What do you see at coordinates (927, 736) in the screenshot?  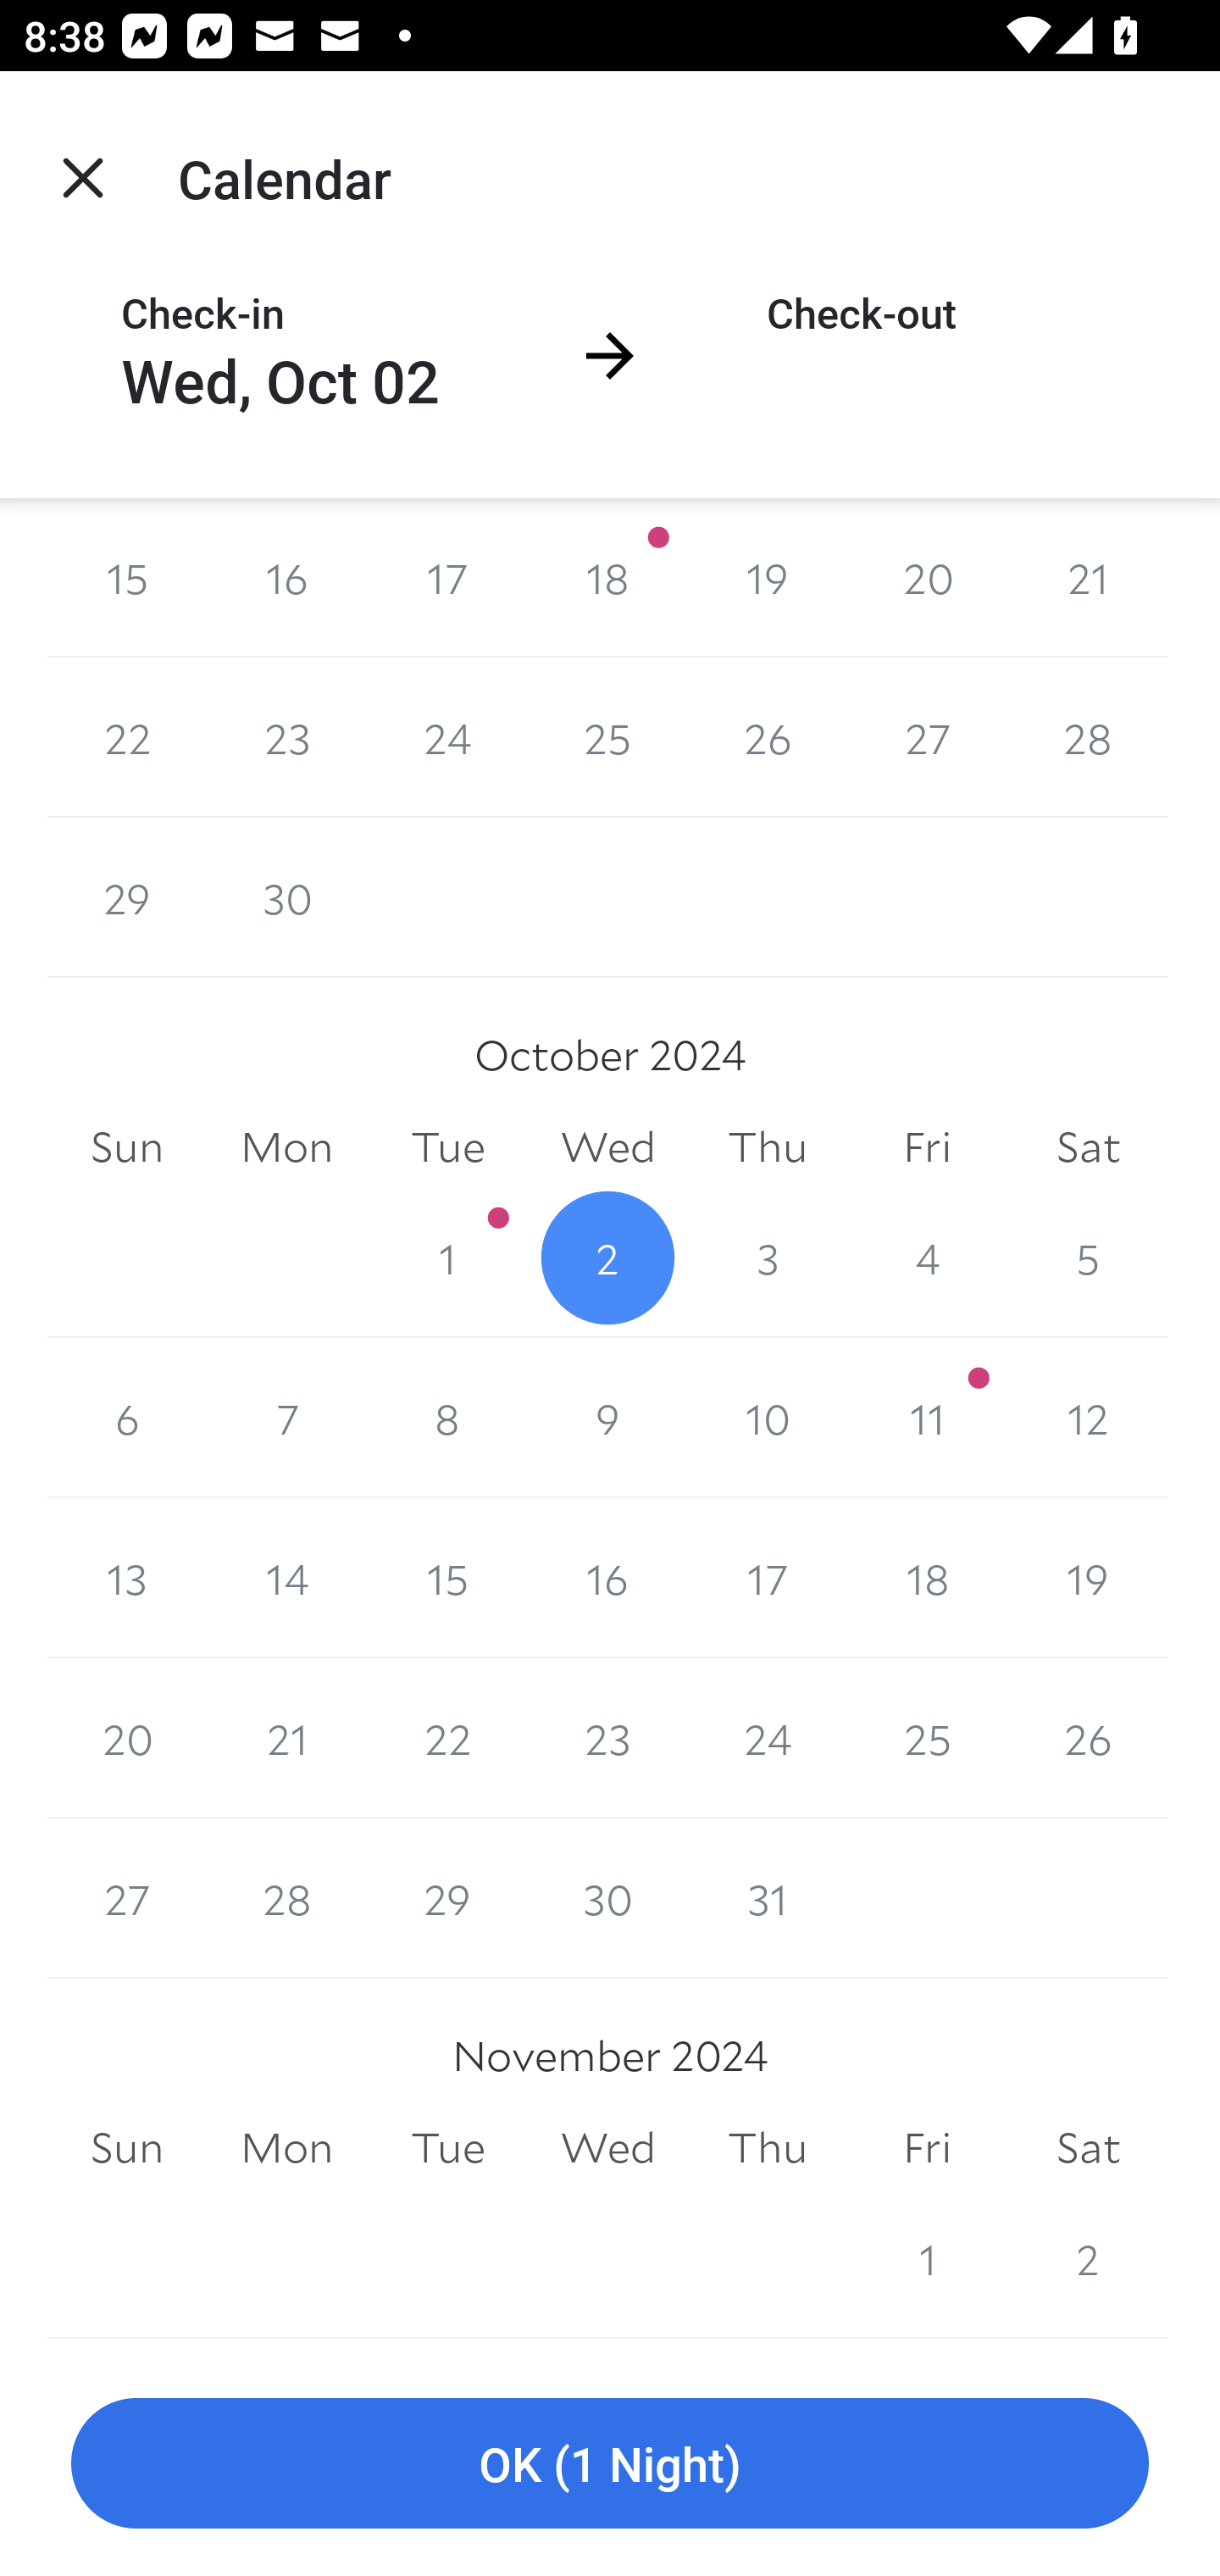 I see `27 27 September 2024` at bounding box center [927, 736].